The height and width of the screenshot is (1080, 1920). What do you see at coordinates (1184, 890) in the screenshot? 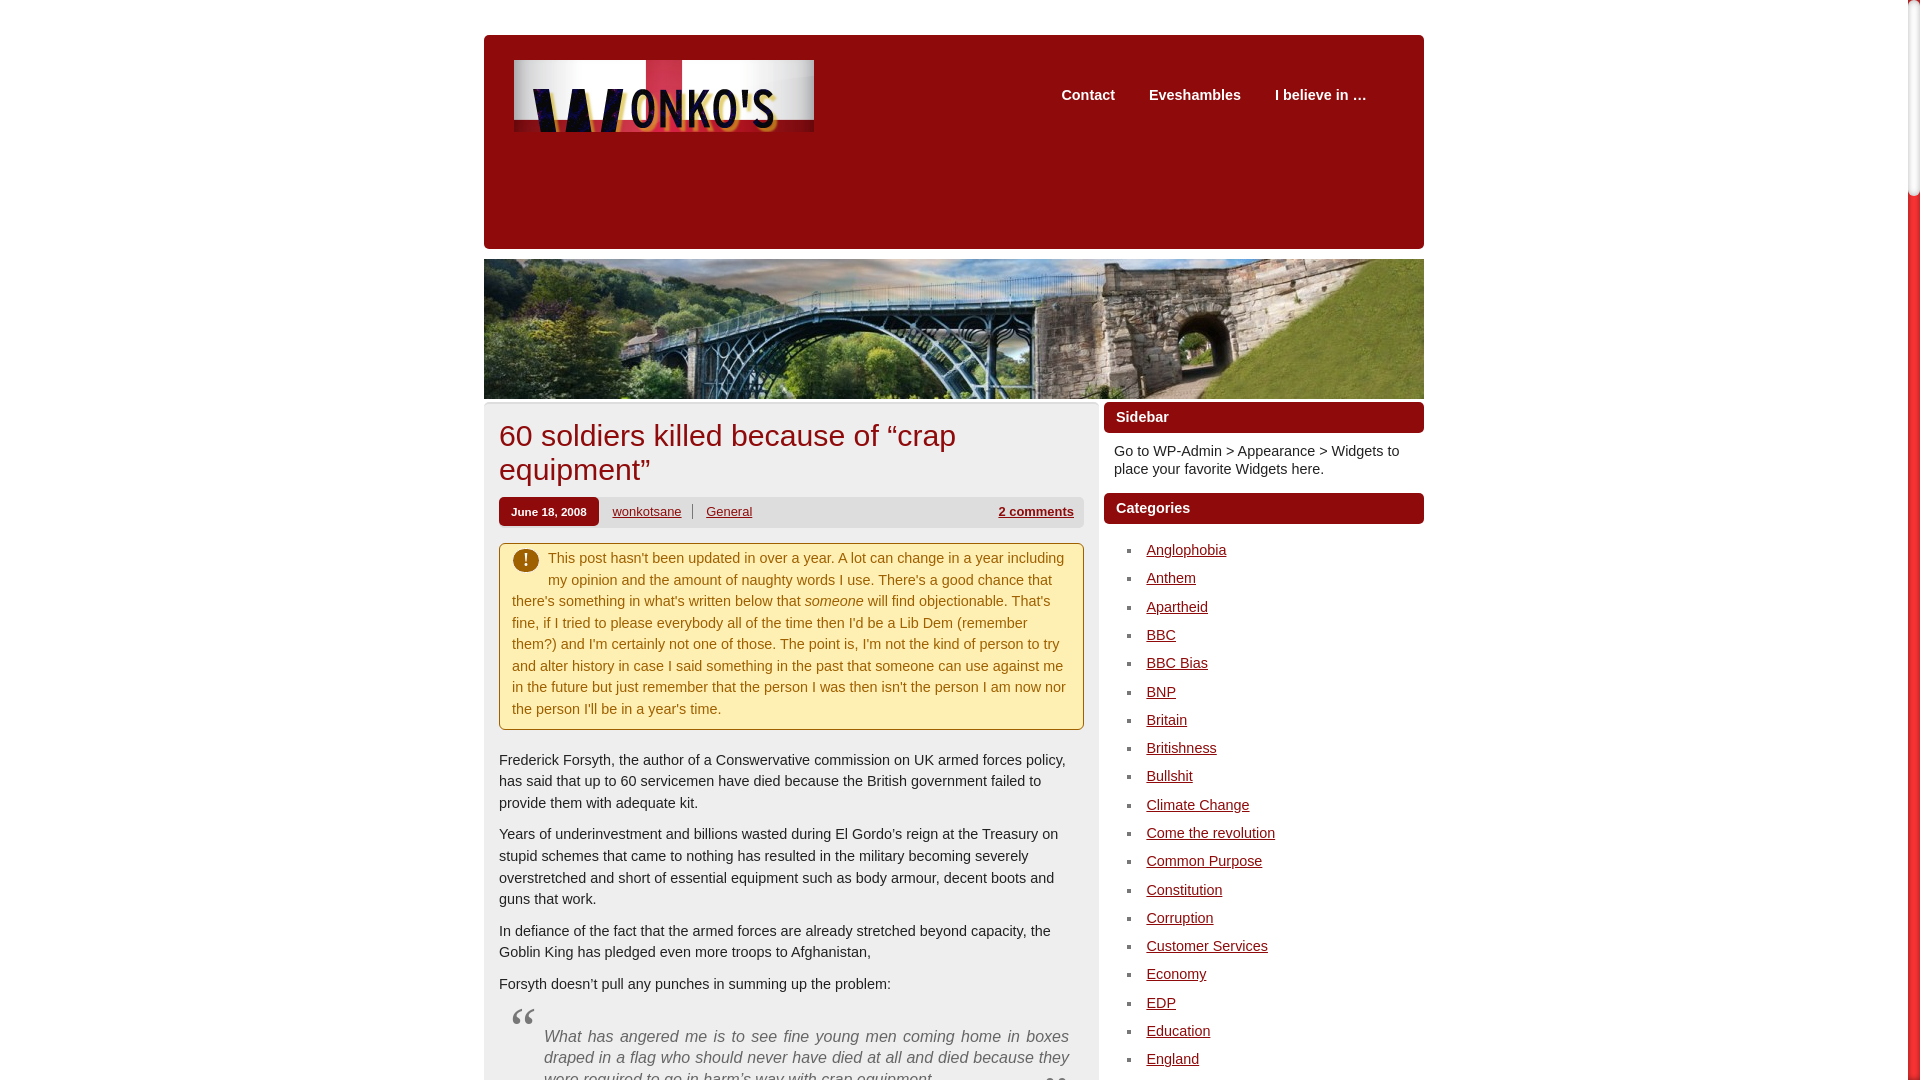
I see `Constitution` at bounding box center [1184, 890].